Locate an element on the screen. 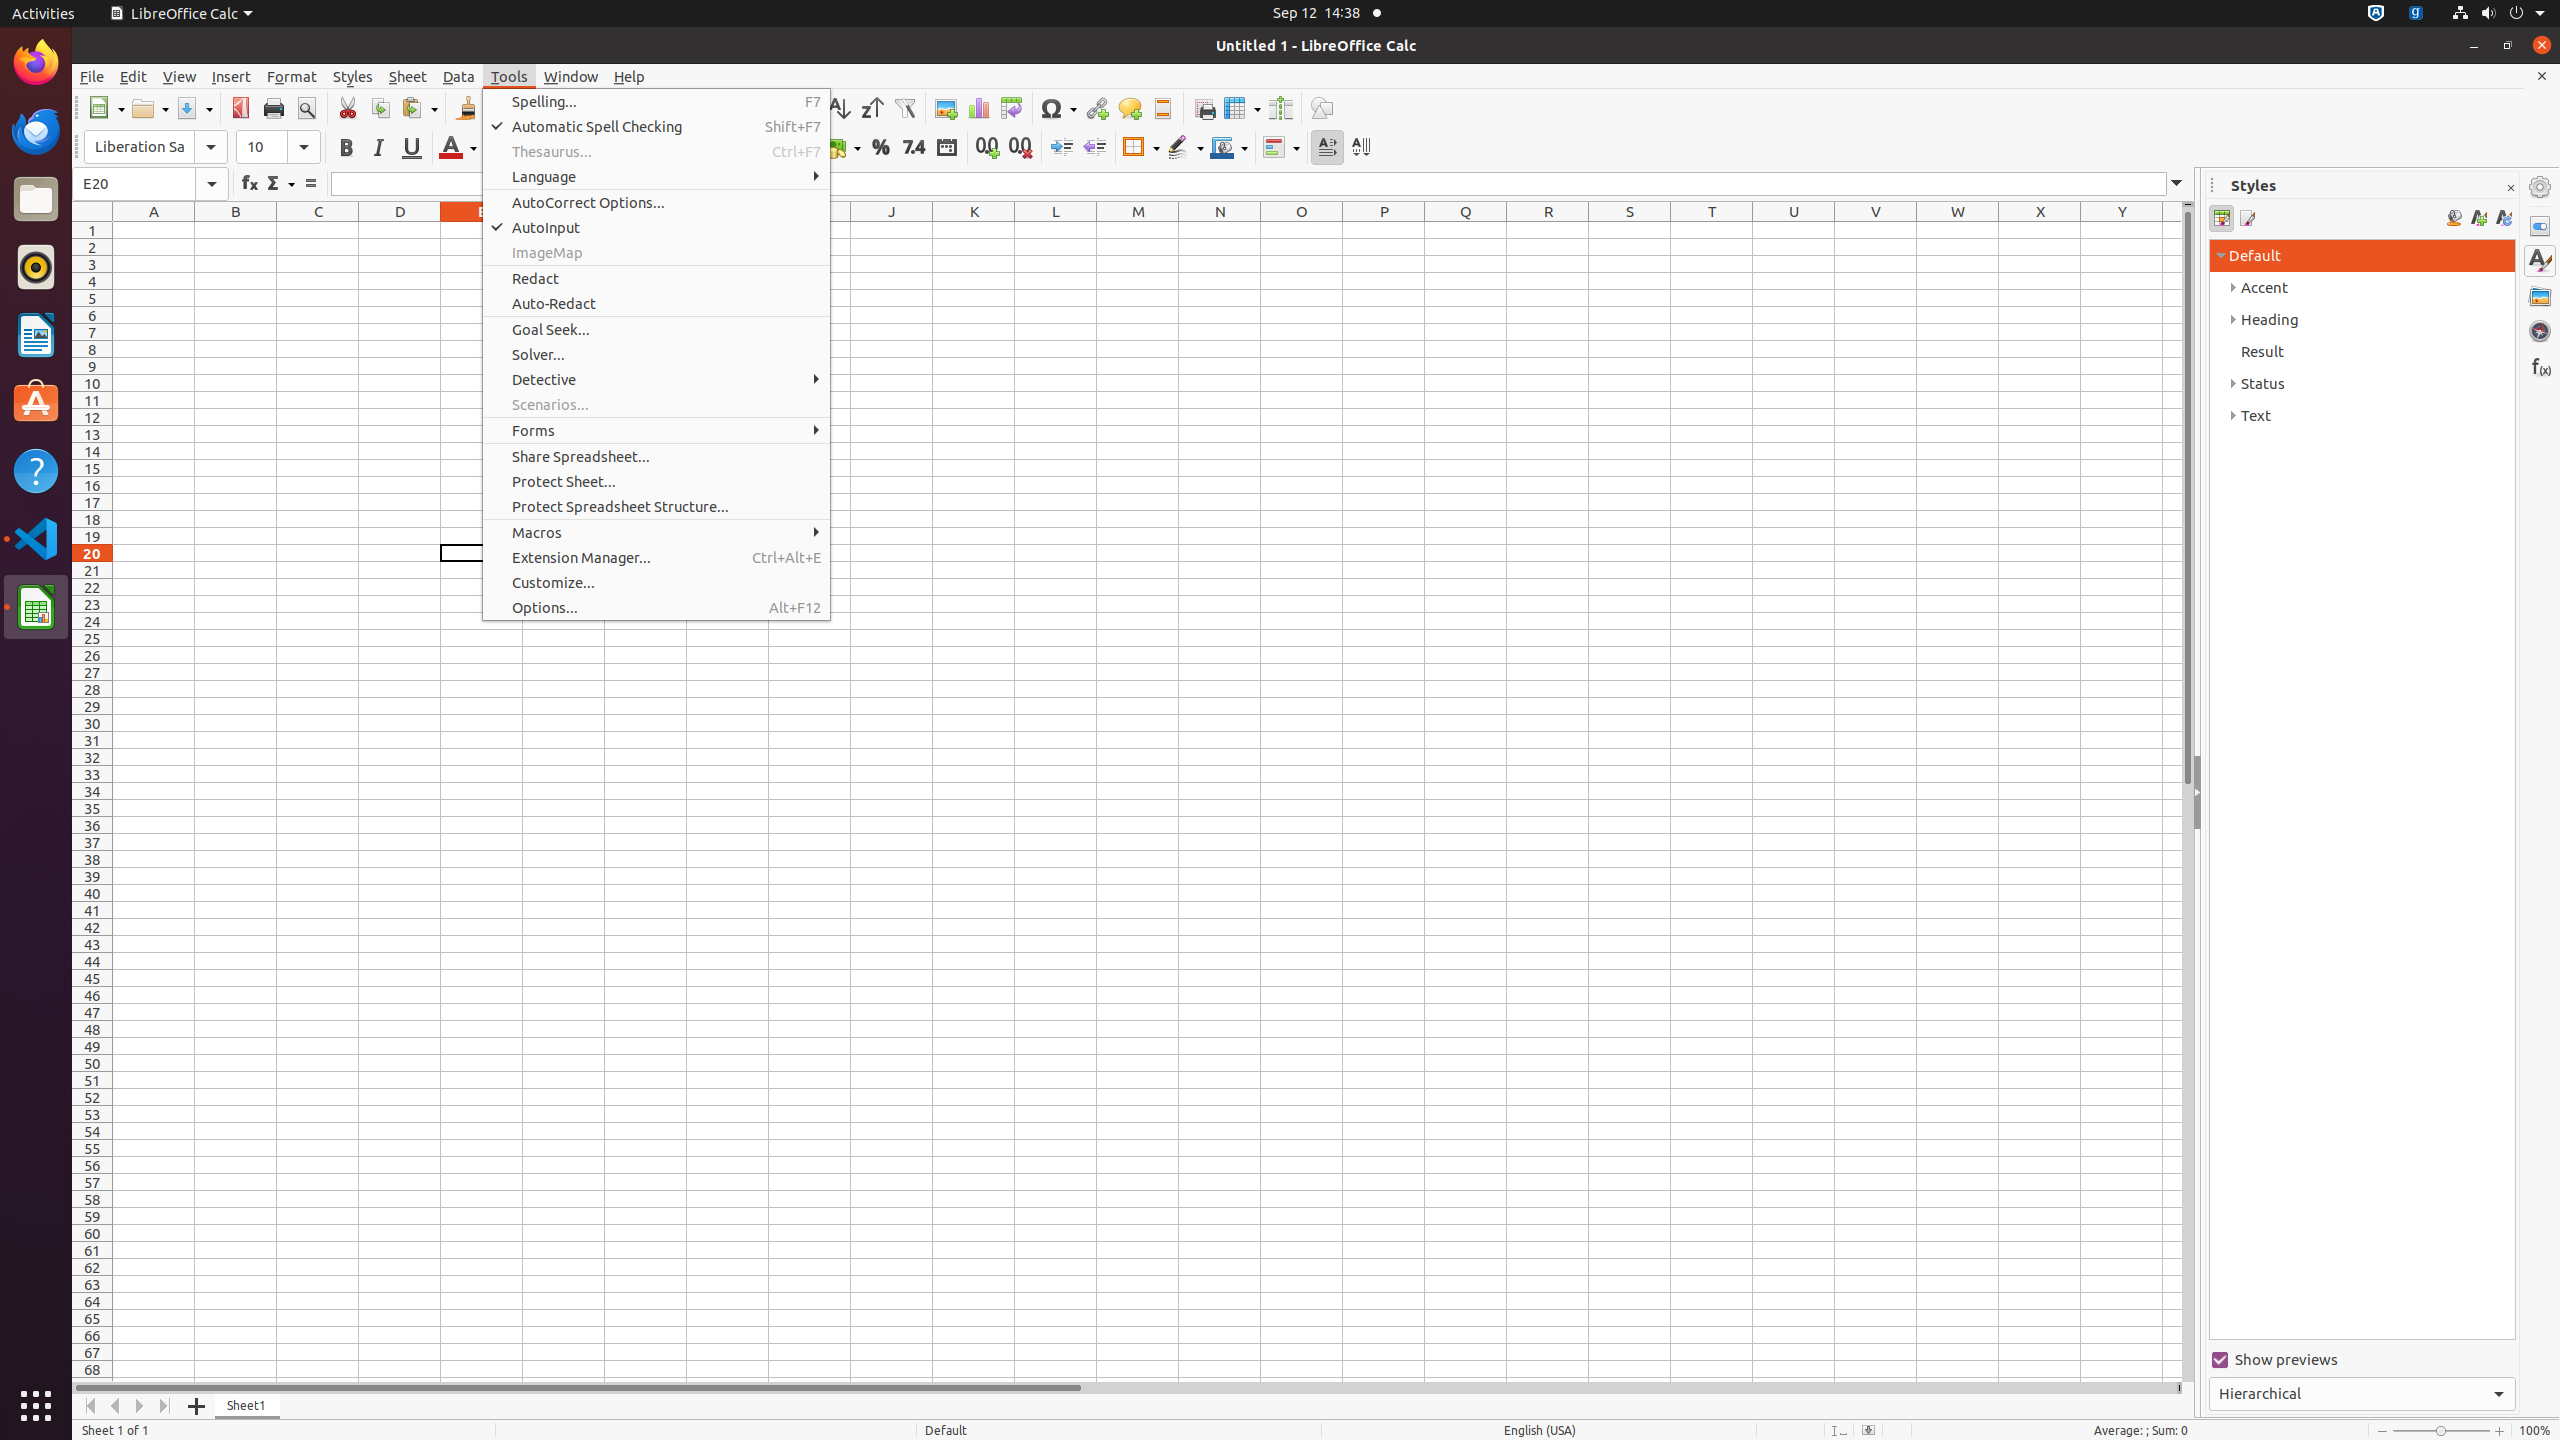 The height and width of the screenshot is (1440, 2560). New Style from Selection is located at coordinates (2478, 218).